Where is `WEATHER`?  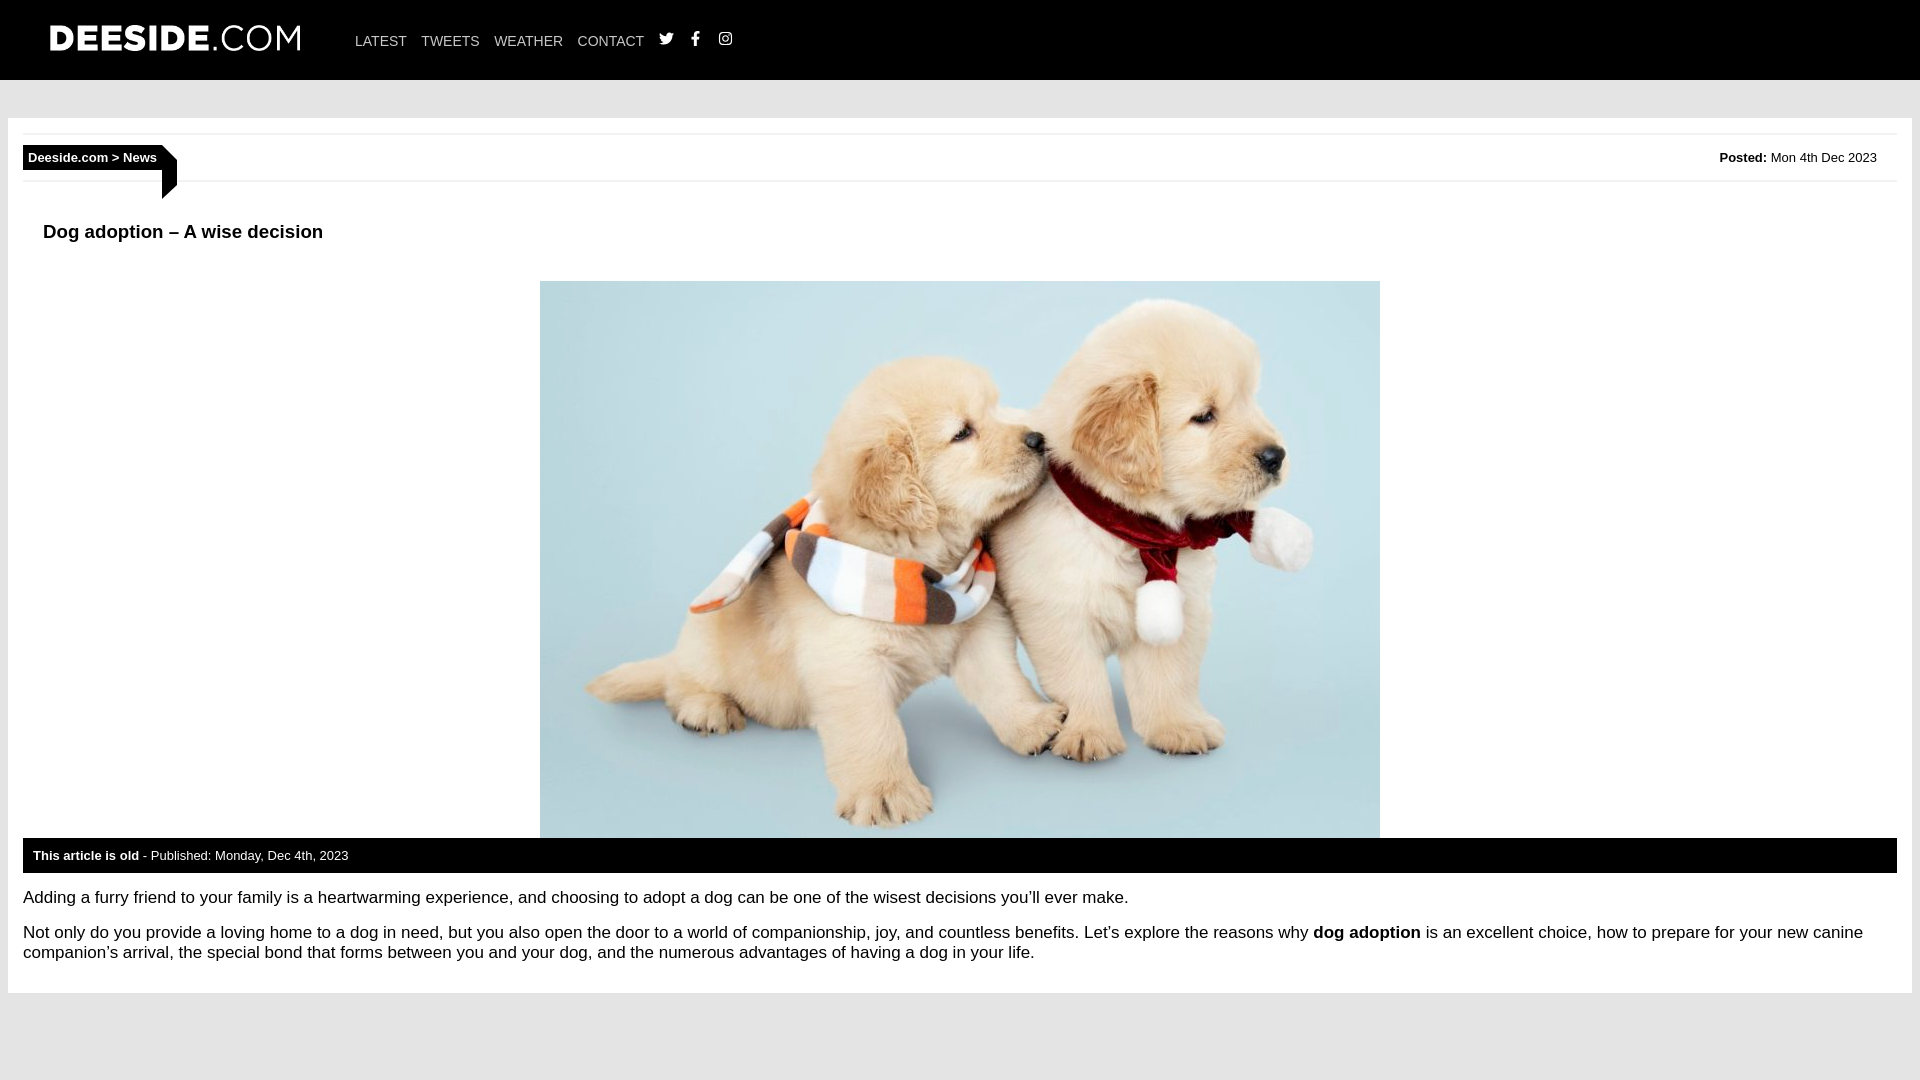
WEATHER is located at coordinates (528, 40).